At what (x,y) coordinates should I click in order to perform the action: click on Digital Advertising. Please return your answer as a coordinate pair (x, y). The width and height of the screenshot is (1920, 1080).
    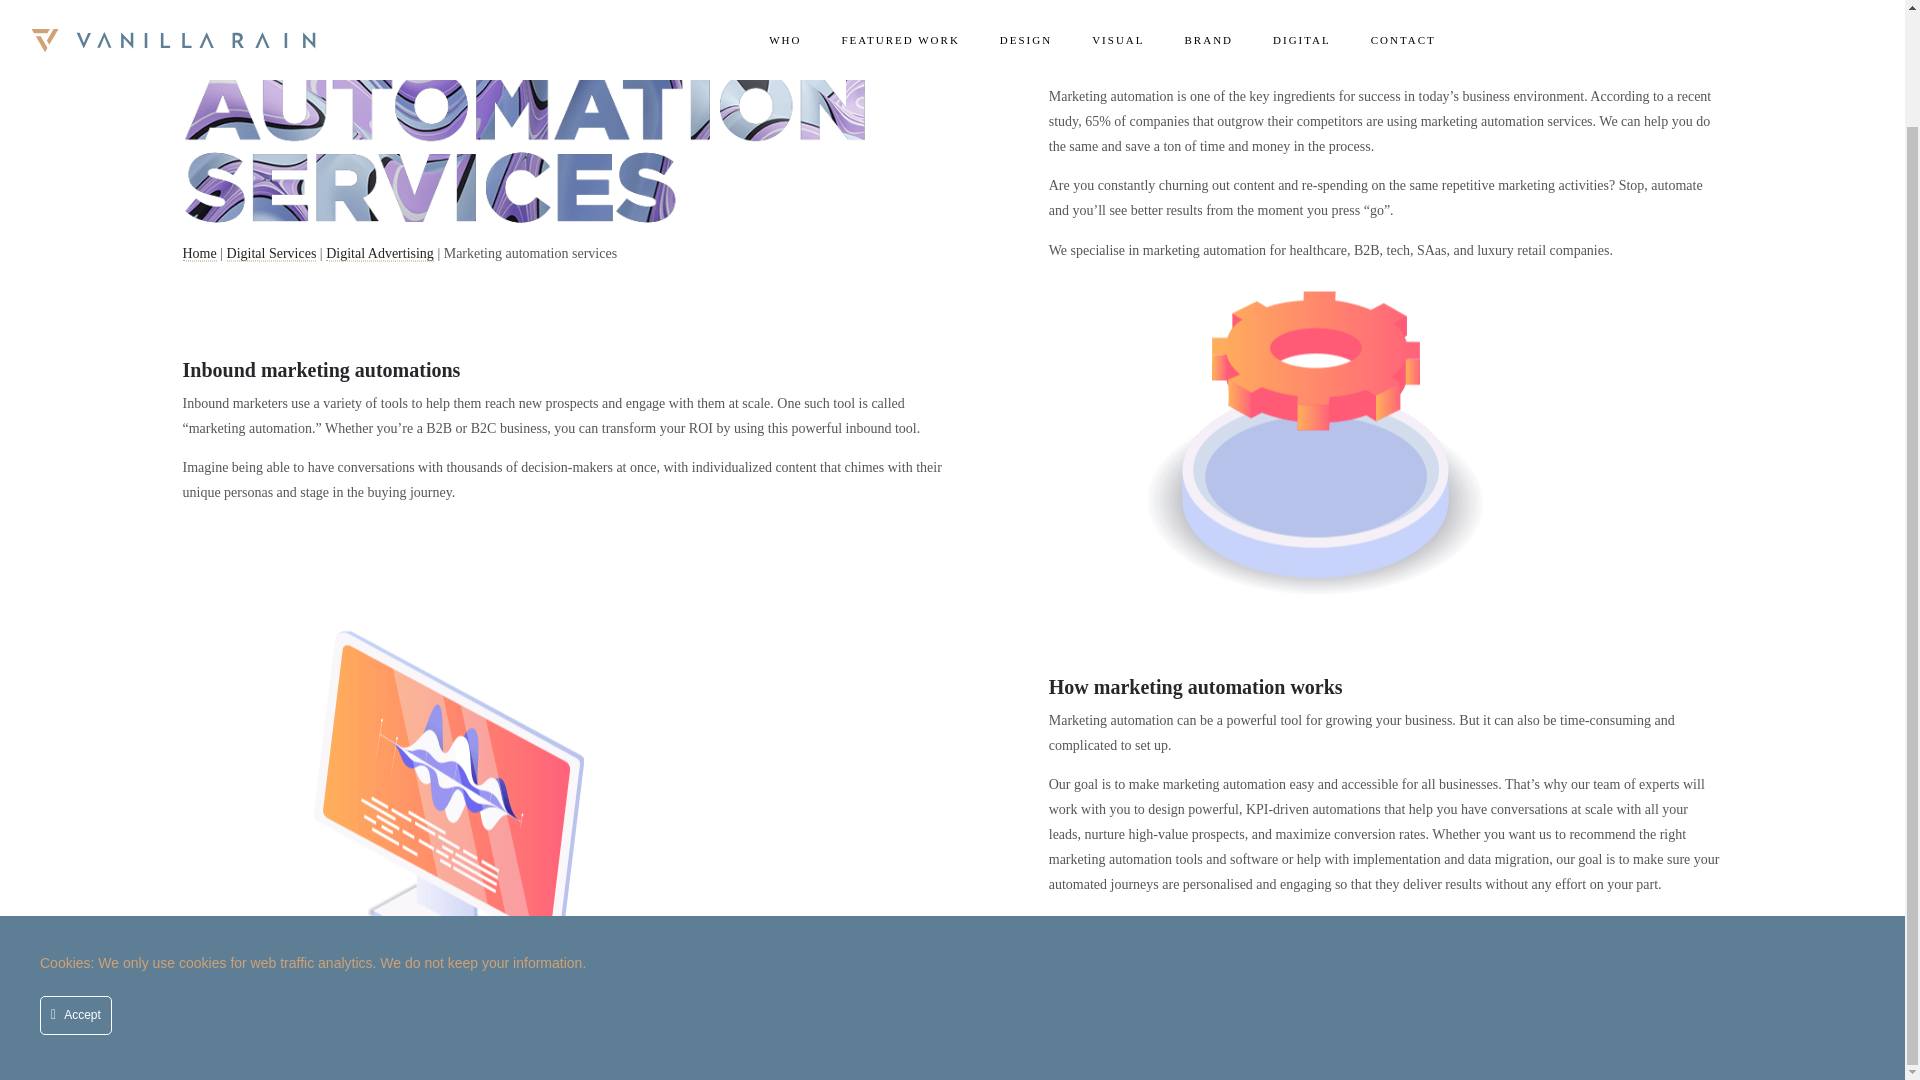
    Looking at the image, I should click on (380, 254).